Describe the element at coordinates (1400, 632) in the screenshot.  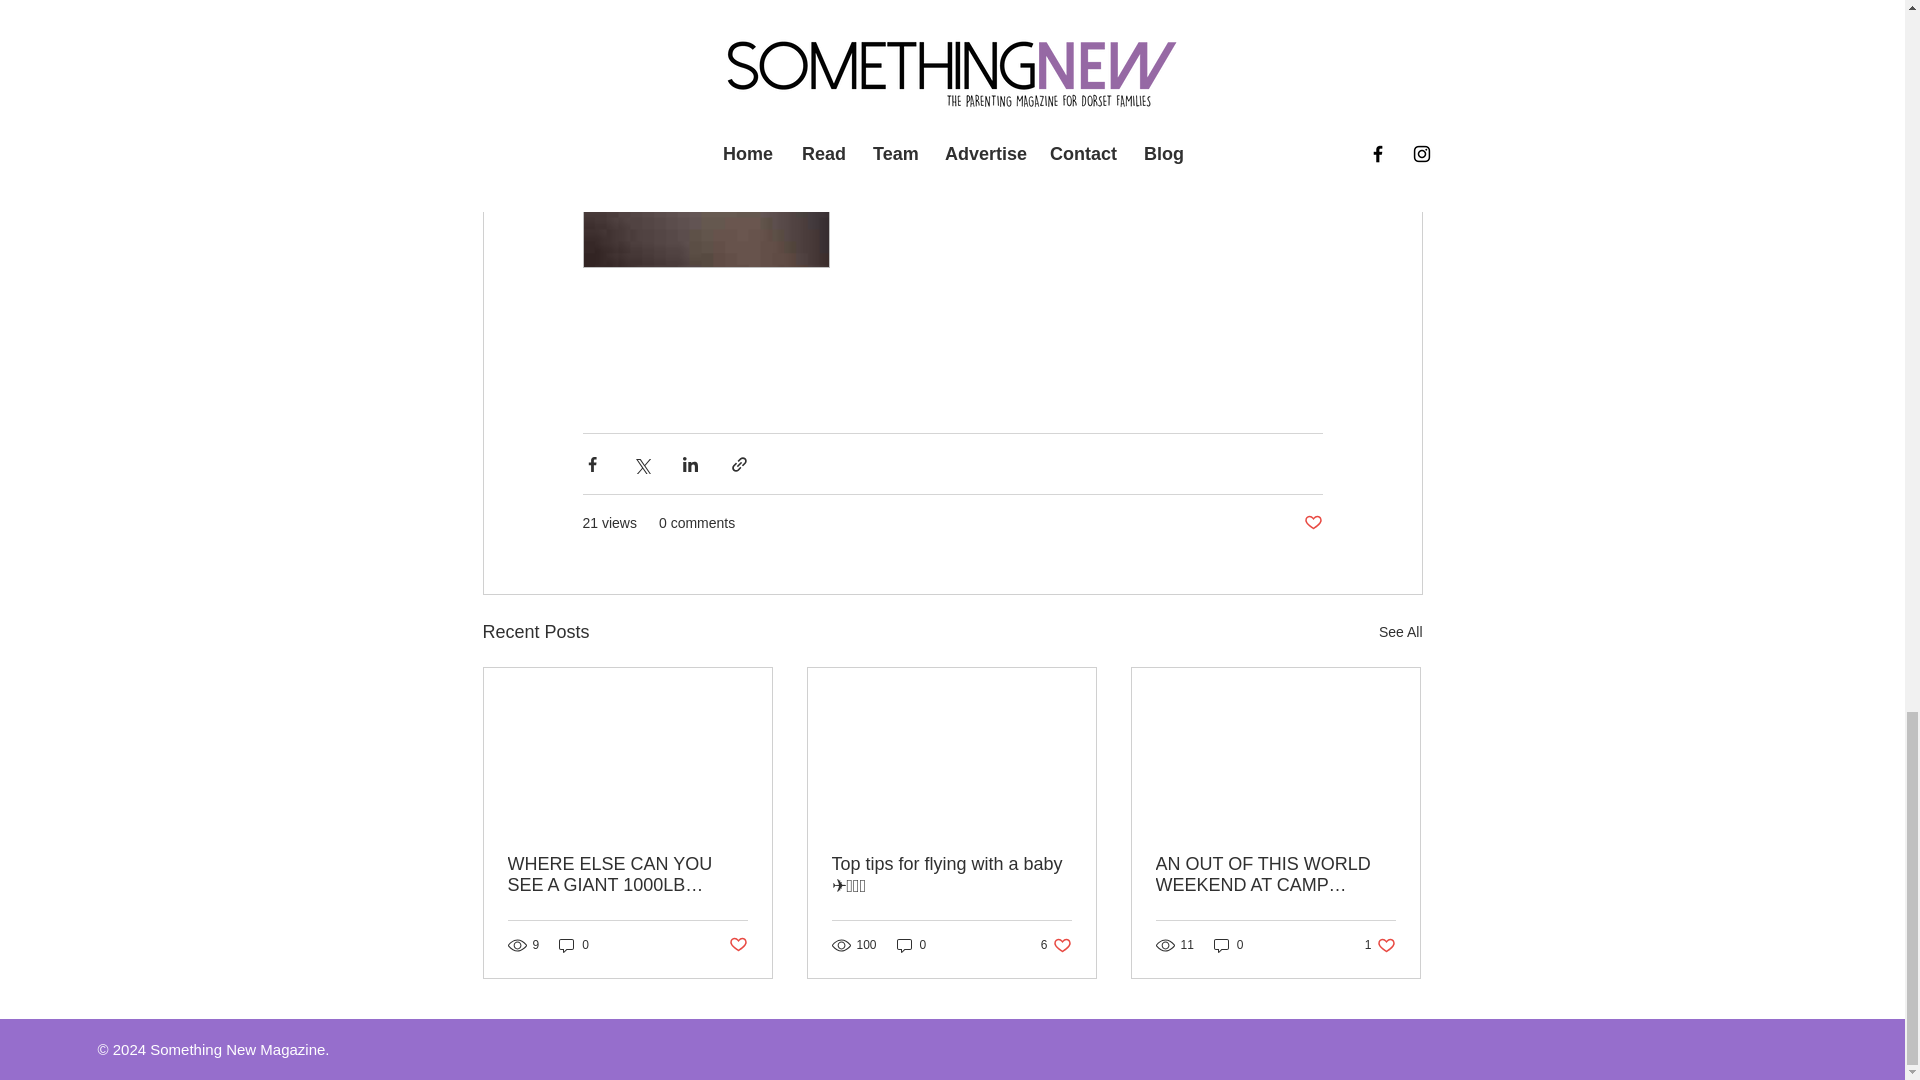
I see `See All` at that location.